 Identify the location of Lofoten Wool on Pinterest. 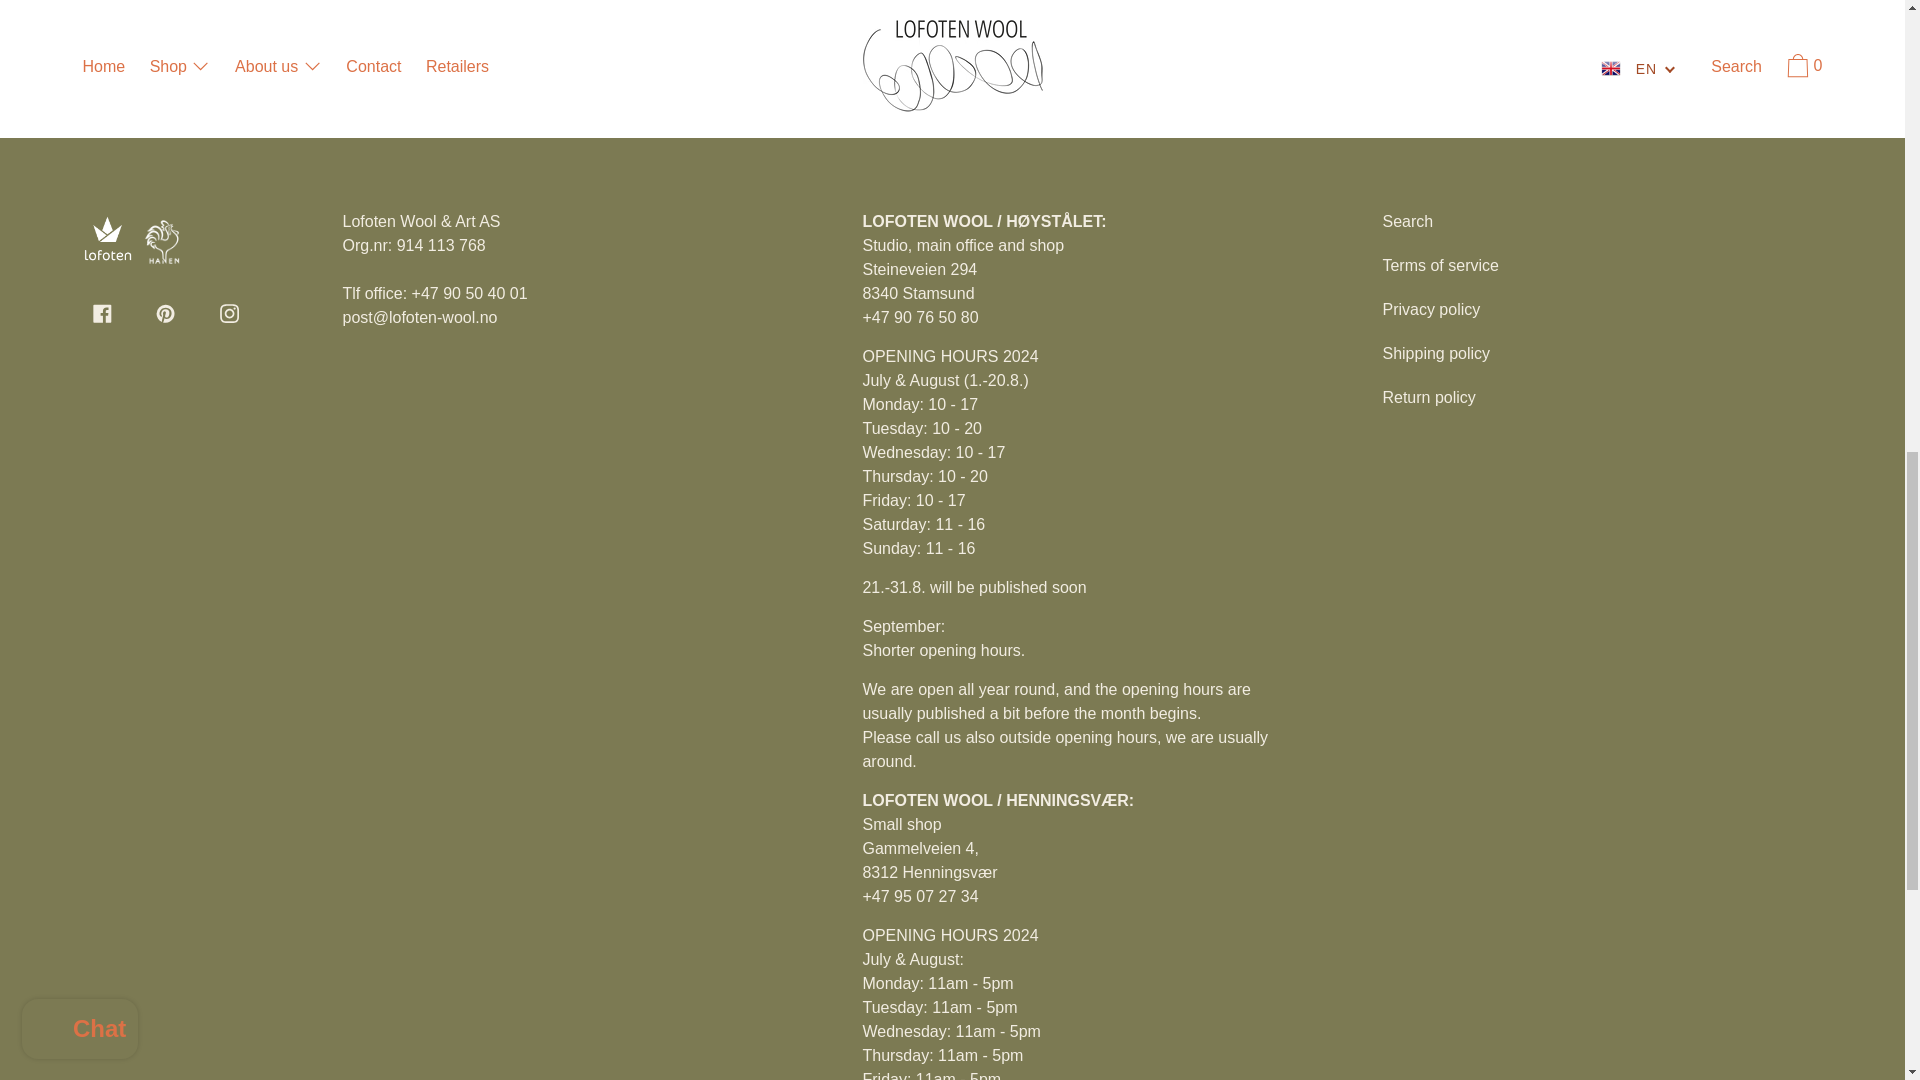
(166, 312).